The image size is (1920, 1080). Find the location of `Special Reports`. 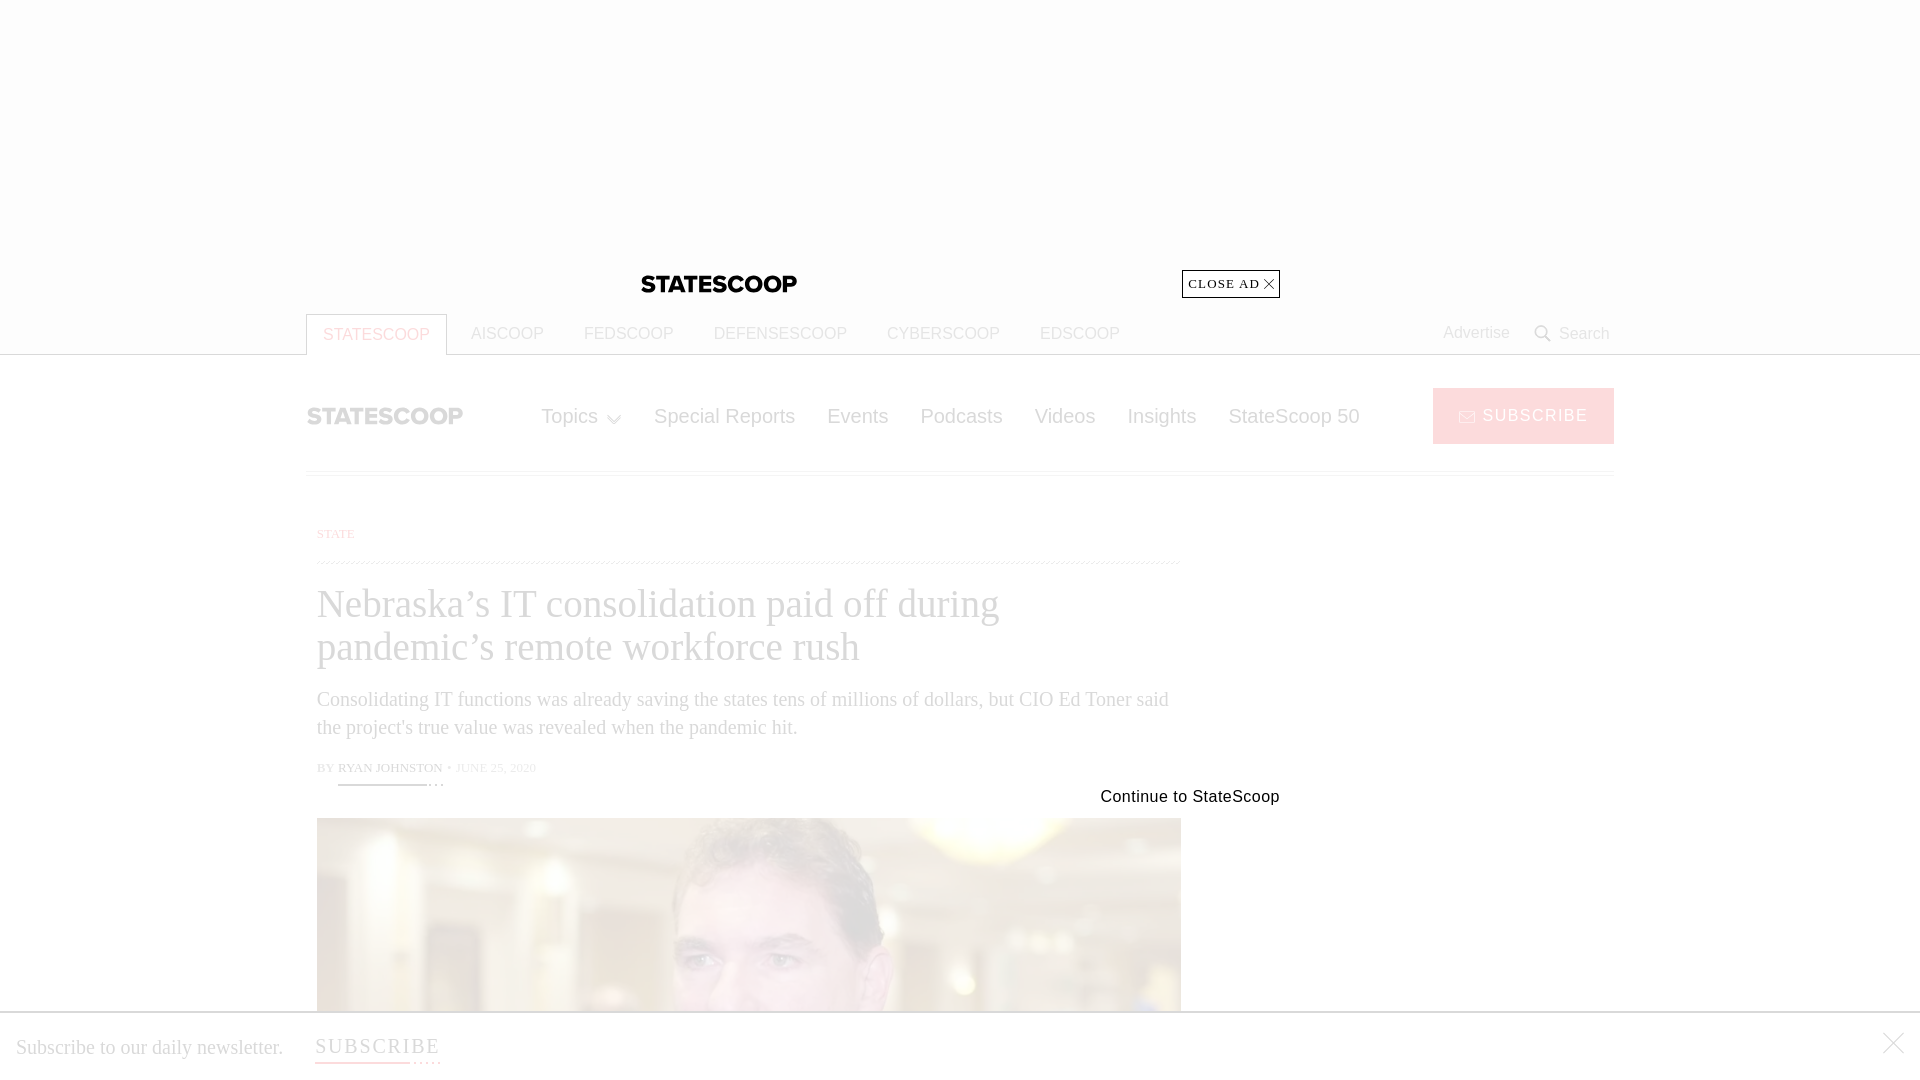

Special Reports is located at coordinates (724, 415).